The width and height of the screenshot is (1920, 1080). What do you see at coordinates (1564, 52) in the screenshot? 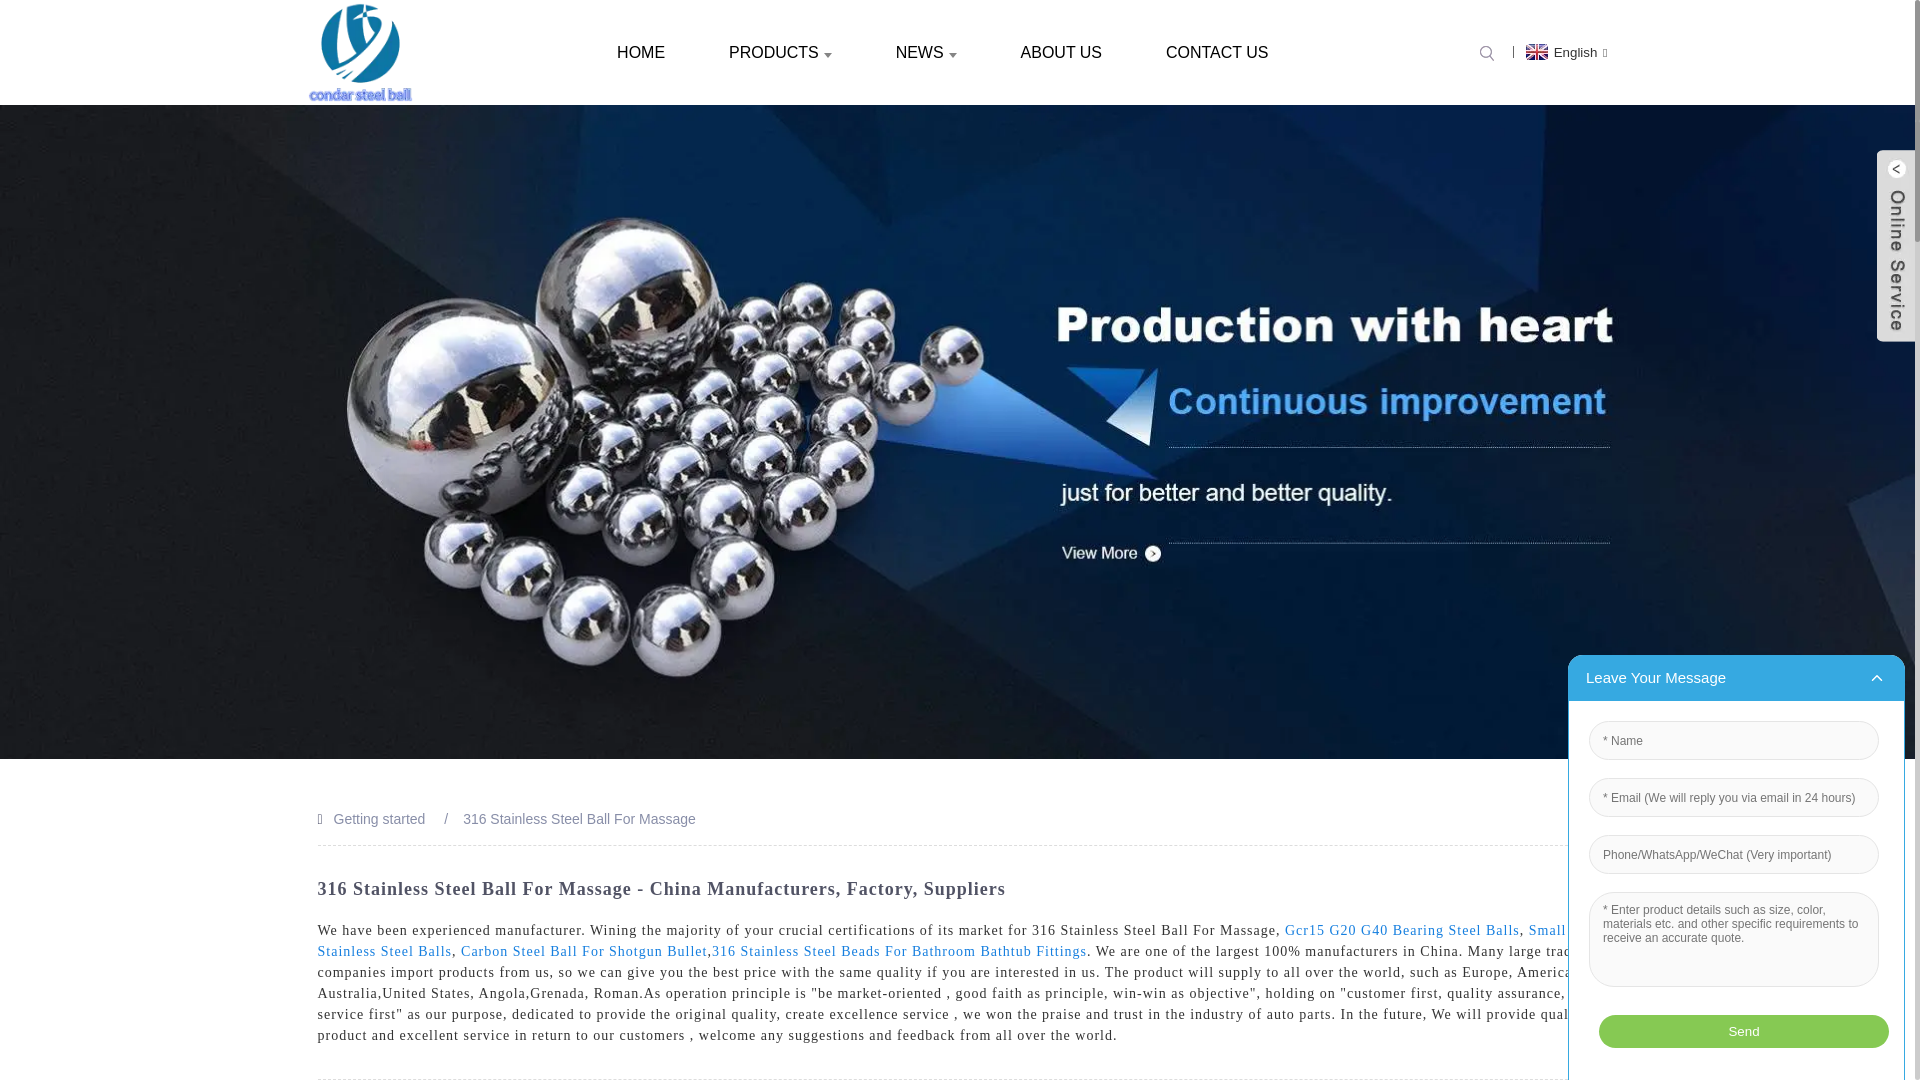
I see `English` at bounding box center [1564, 52].